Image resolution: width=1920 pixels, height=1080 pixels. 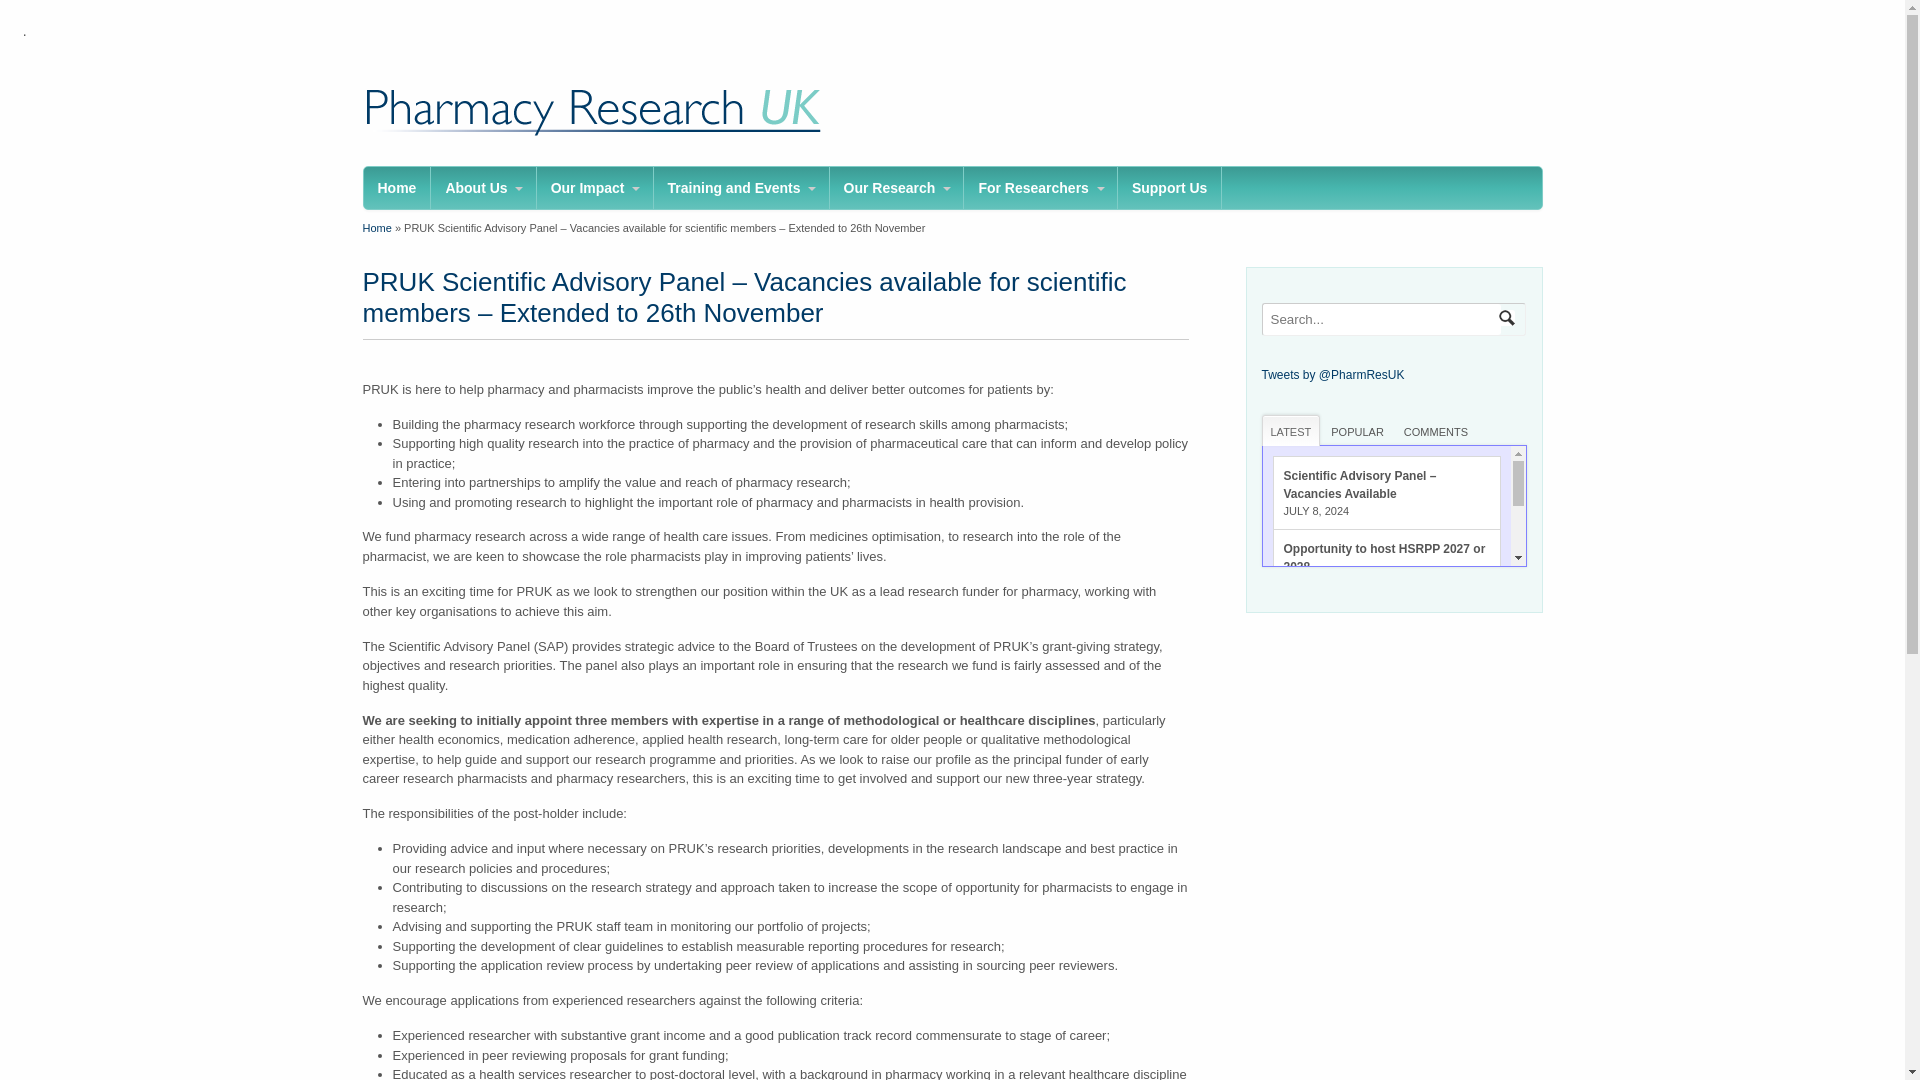 I want to click on Training and Events, so click(x=742, y=188).